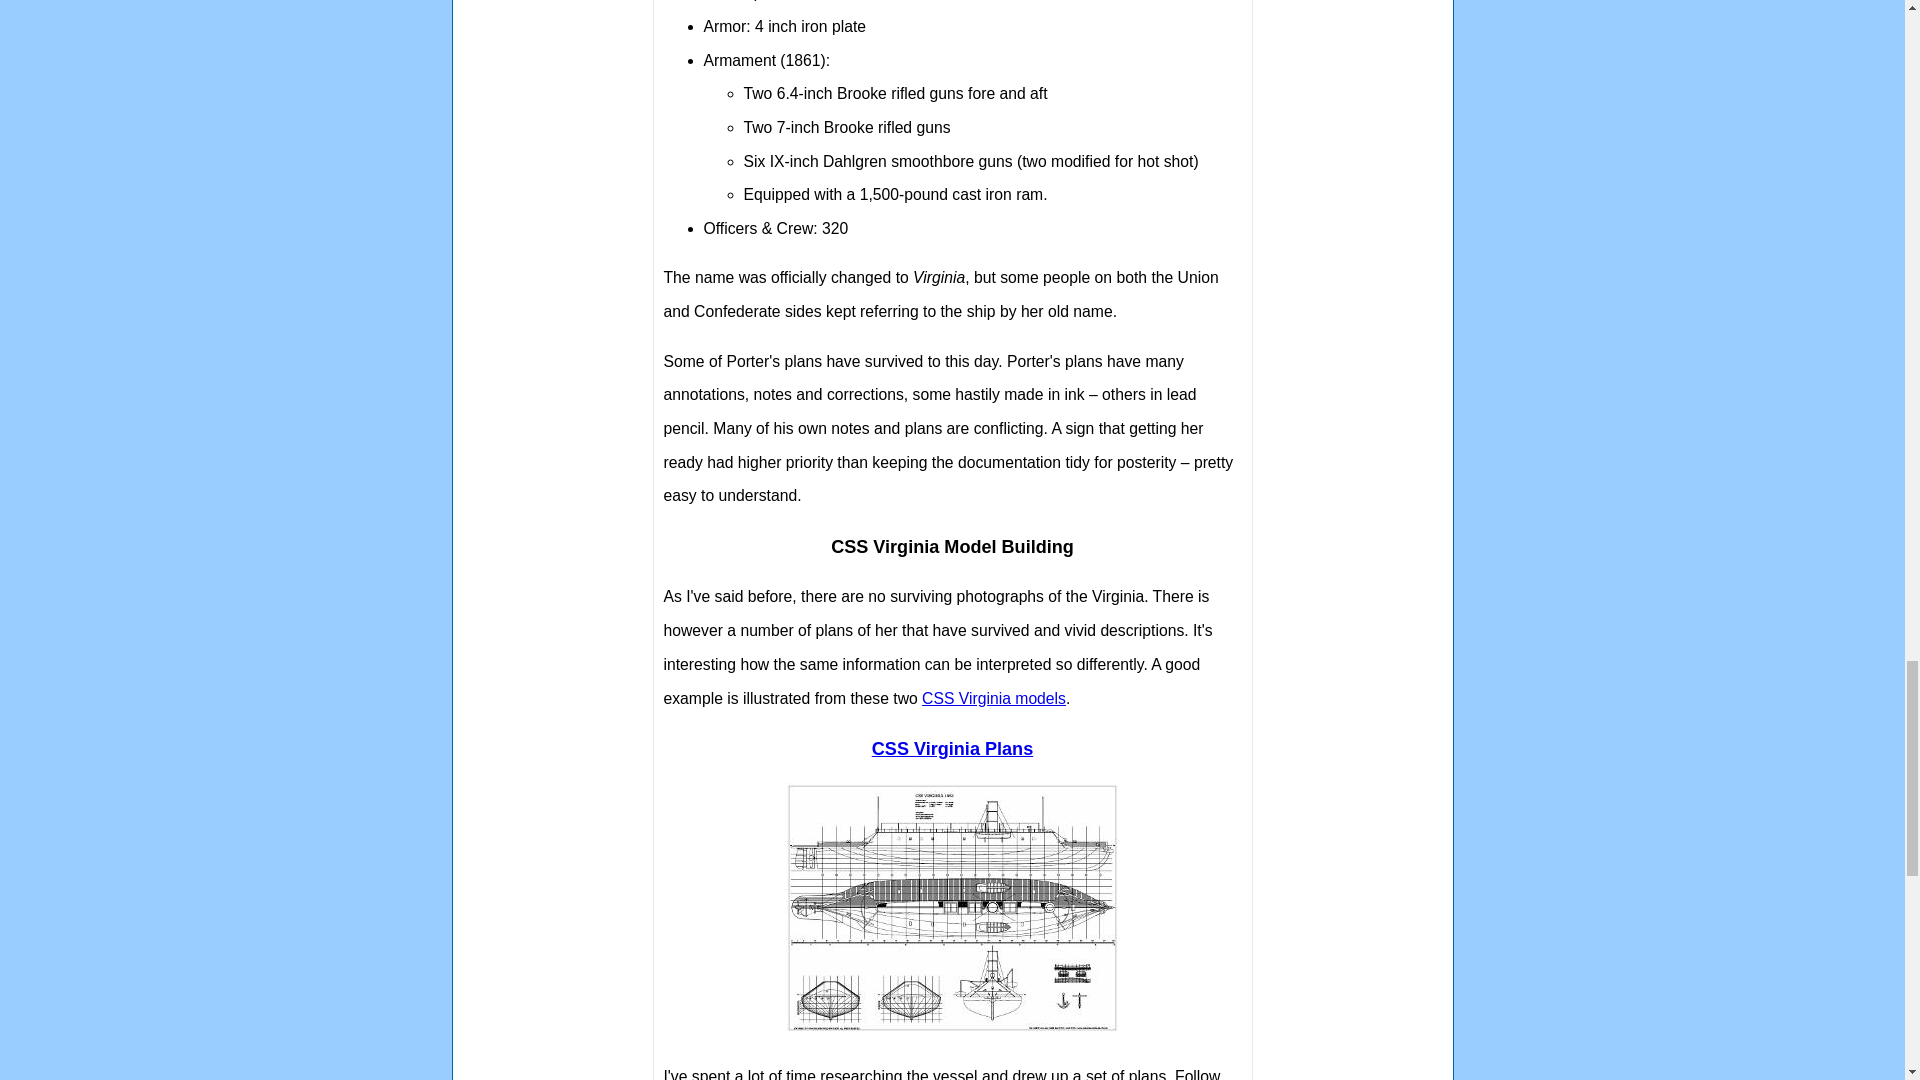 This screenshot has height=1080, width=1920. I want to click on CSS Virginia Plans, so click(952, 748).